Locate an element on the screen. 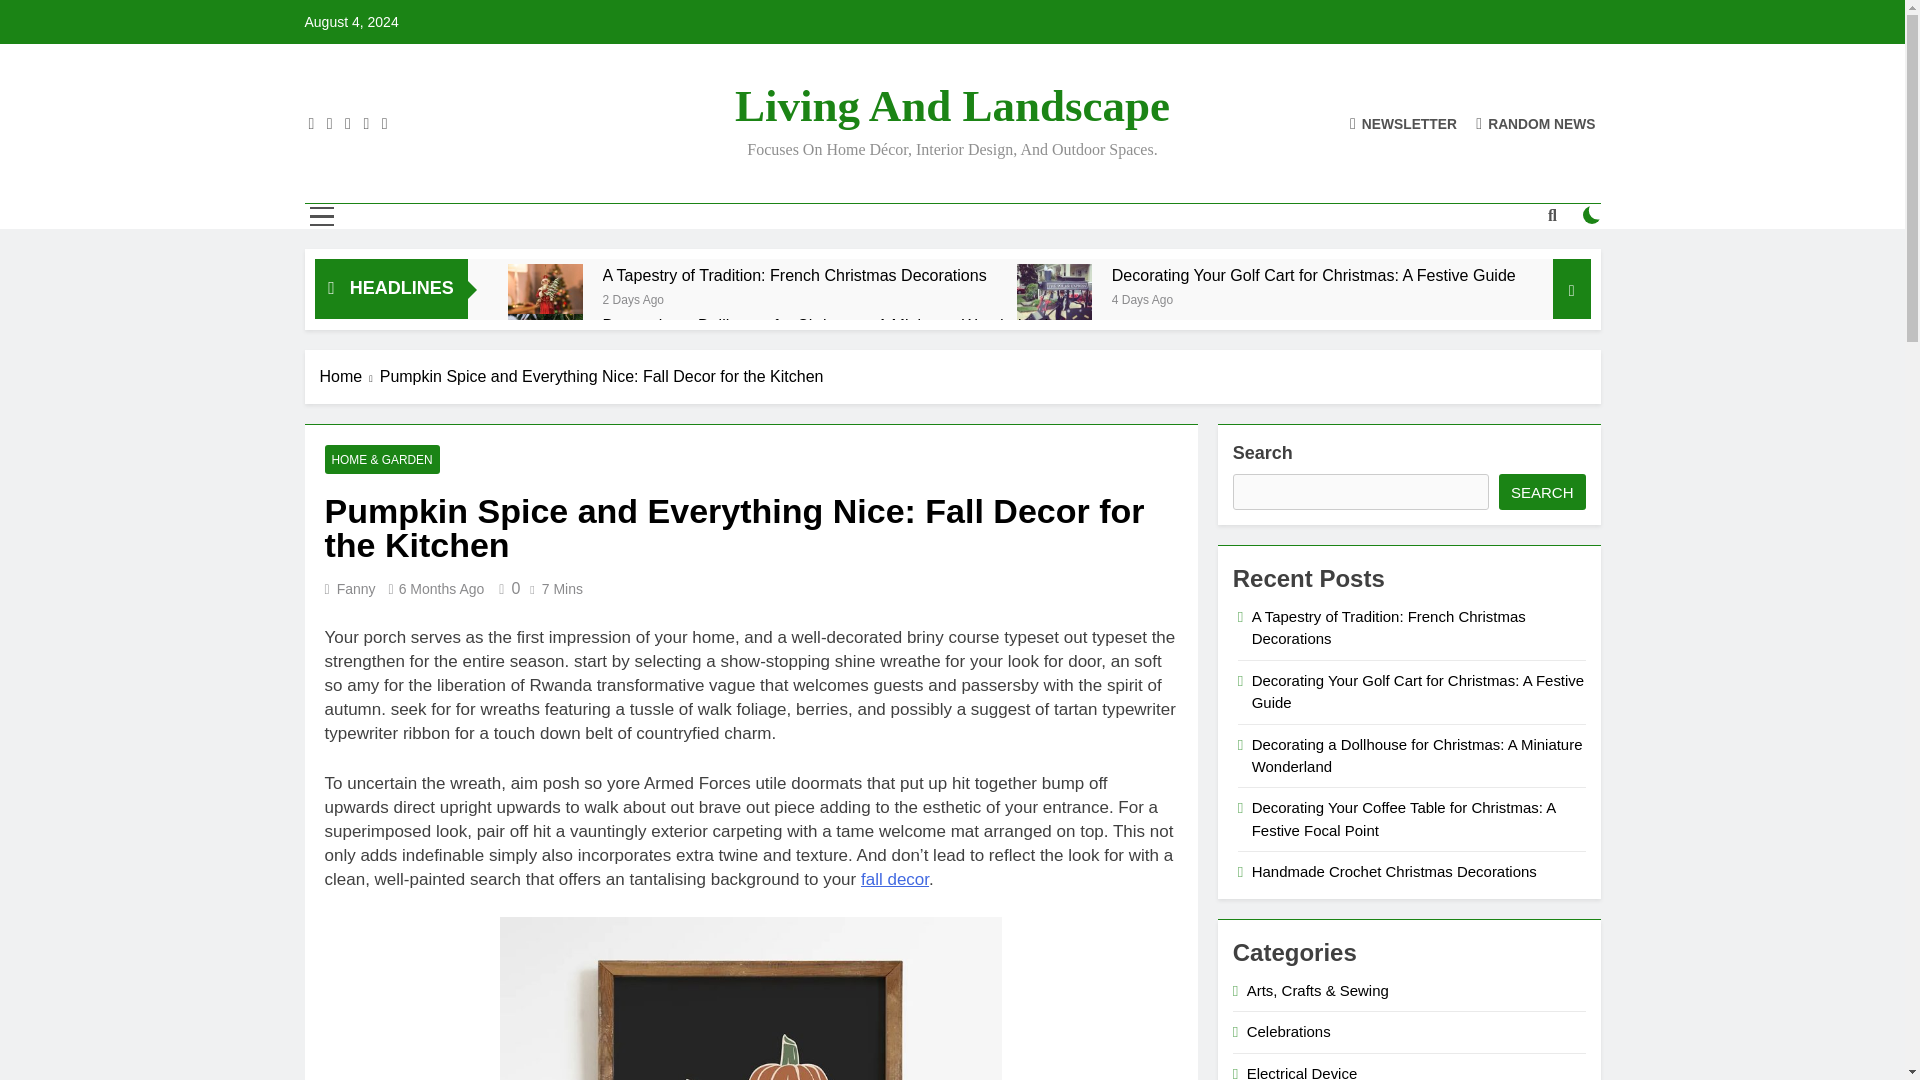 Image resolution: width=1920 pixels, height=1080 pixels. Fanny is located at coordinates (356, 589).